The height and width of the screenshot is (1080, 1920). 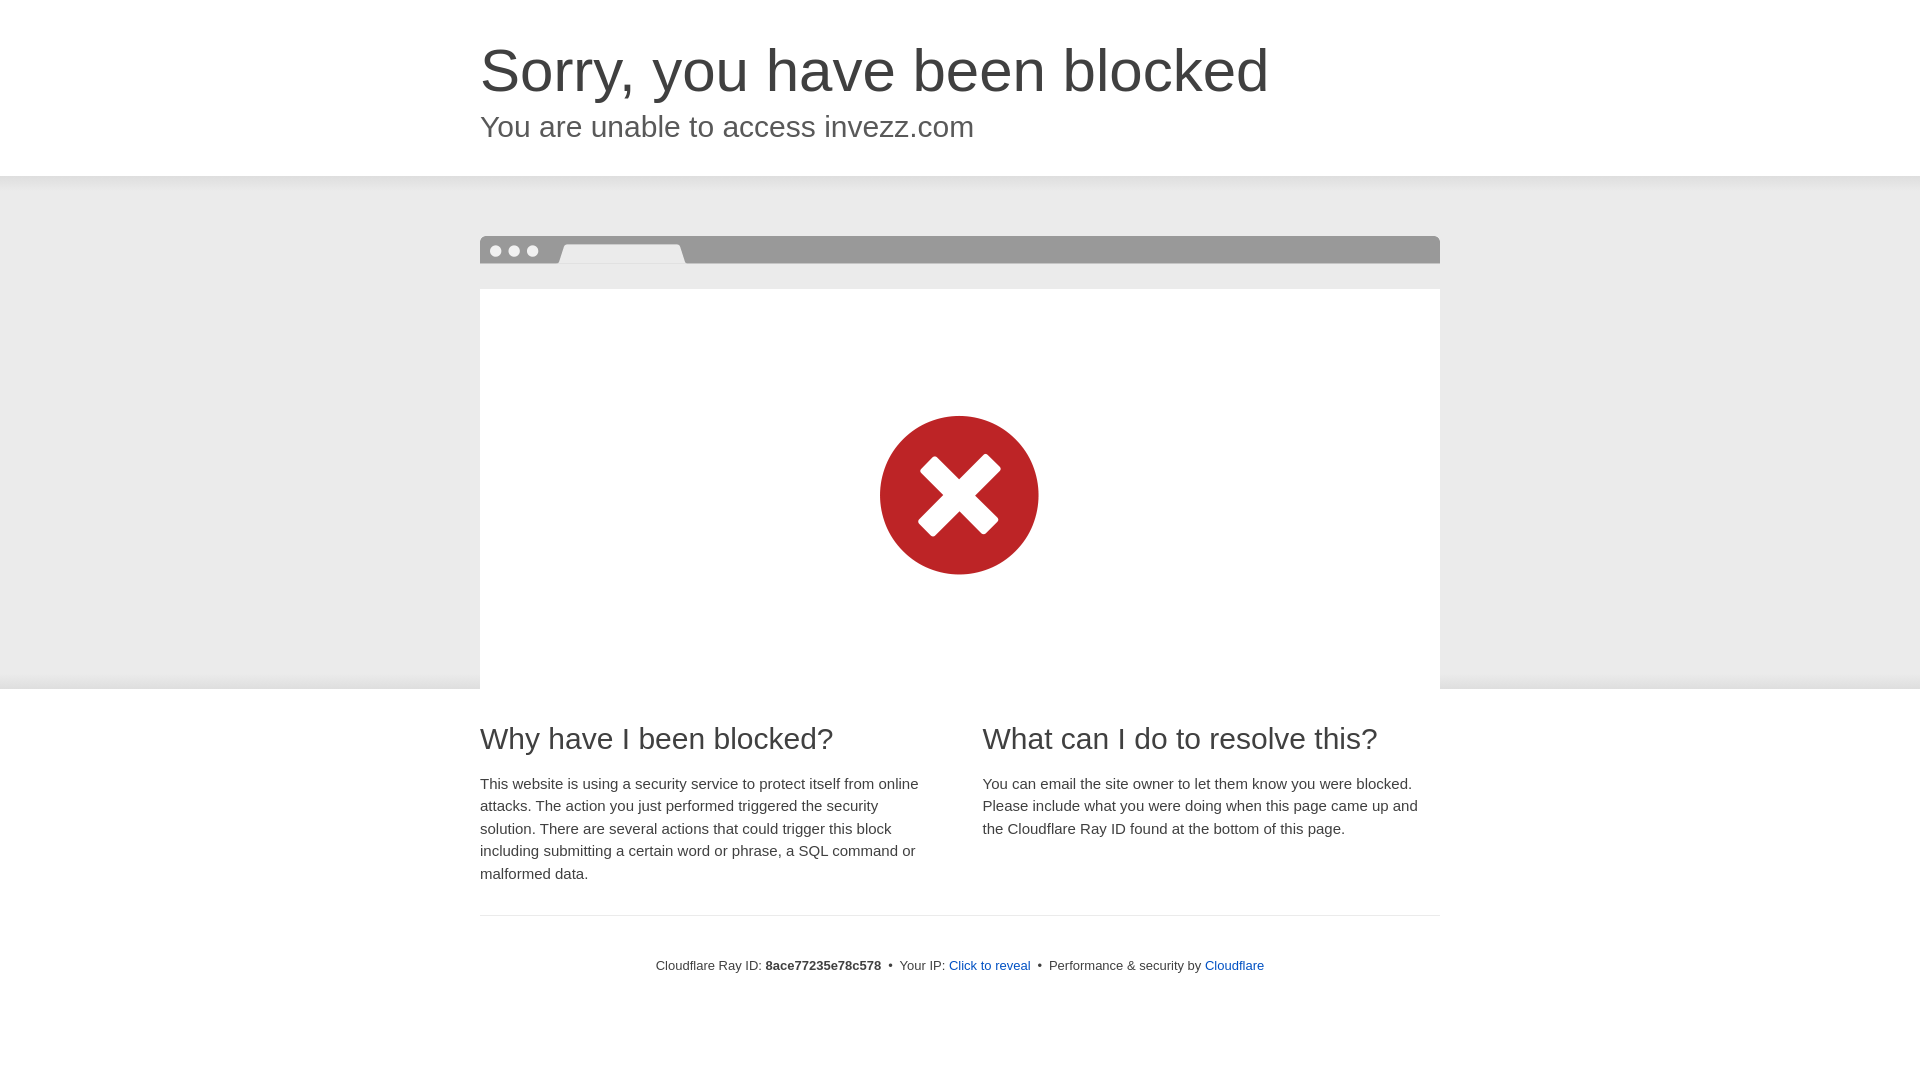 I want to click on Cloudflare, so click(x=1234, y=965).